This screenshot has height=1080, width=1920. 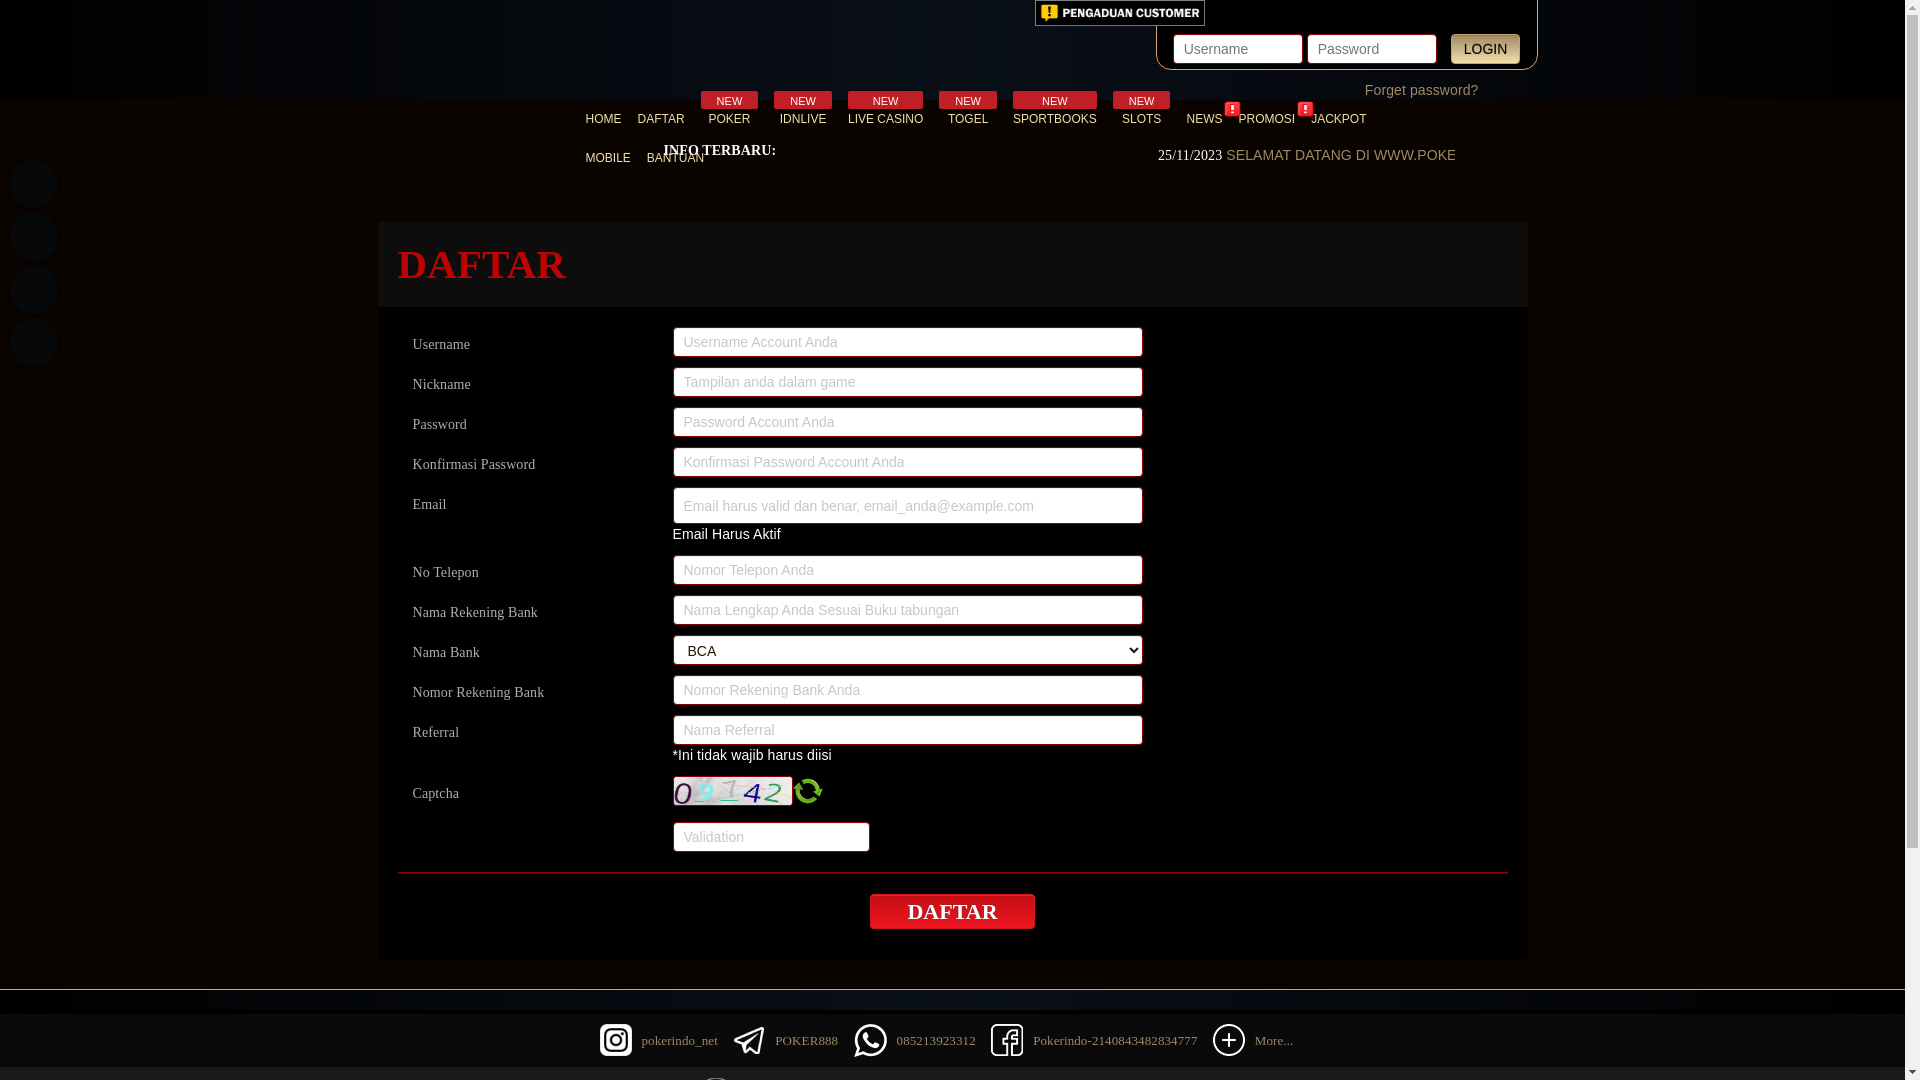 What do you see at coordinates (662, 120) in the screenshot?
I see `DAFTAR` at bounding box center [662, 120].